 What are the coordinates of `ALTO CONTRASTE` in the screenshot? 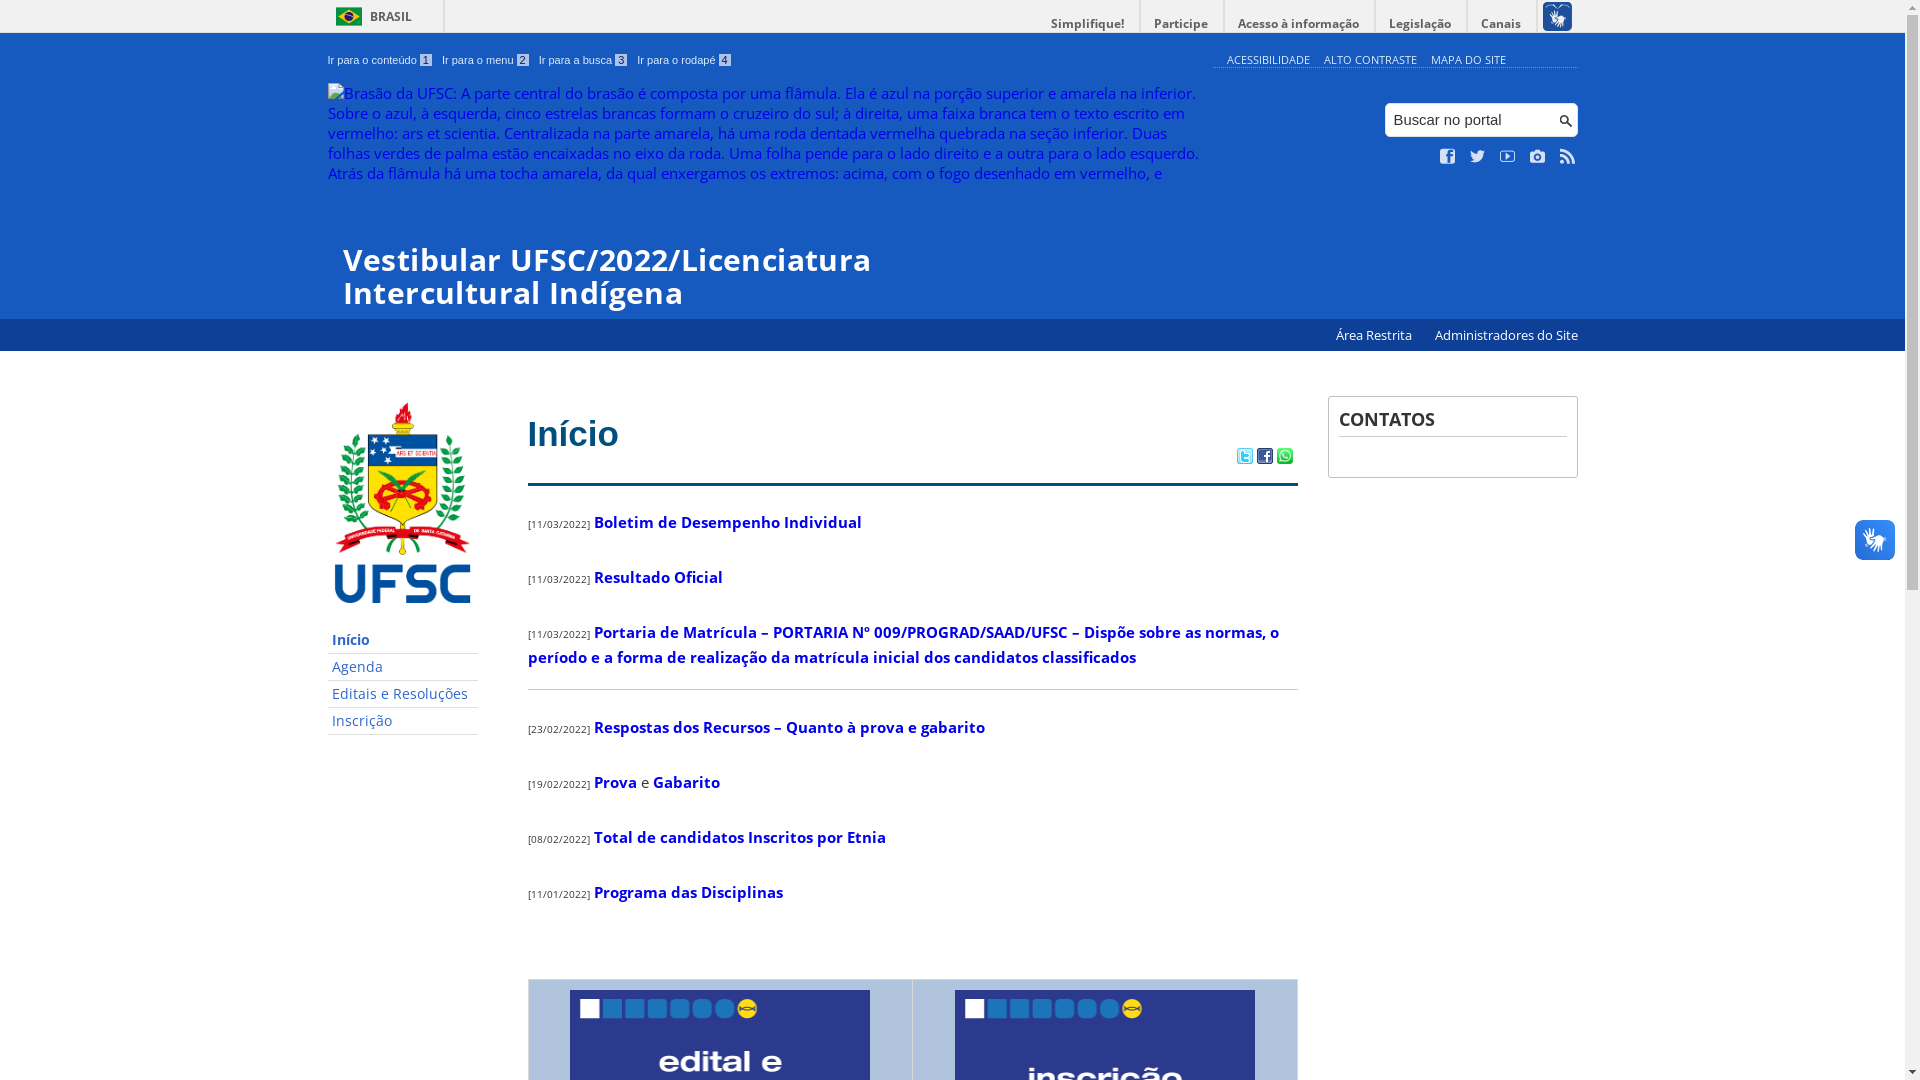 It's located at (1370, 60).